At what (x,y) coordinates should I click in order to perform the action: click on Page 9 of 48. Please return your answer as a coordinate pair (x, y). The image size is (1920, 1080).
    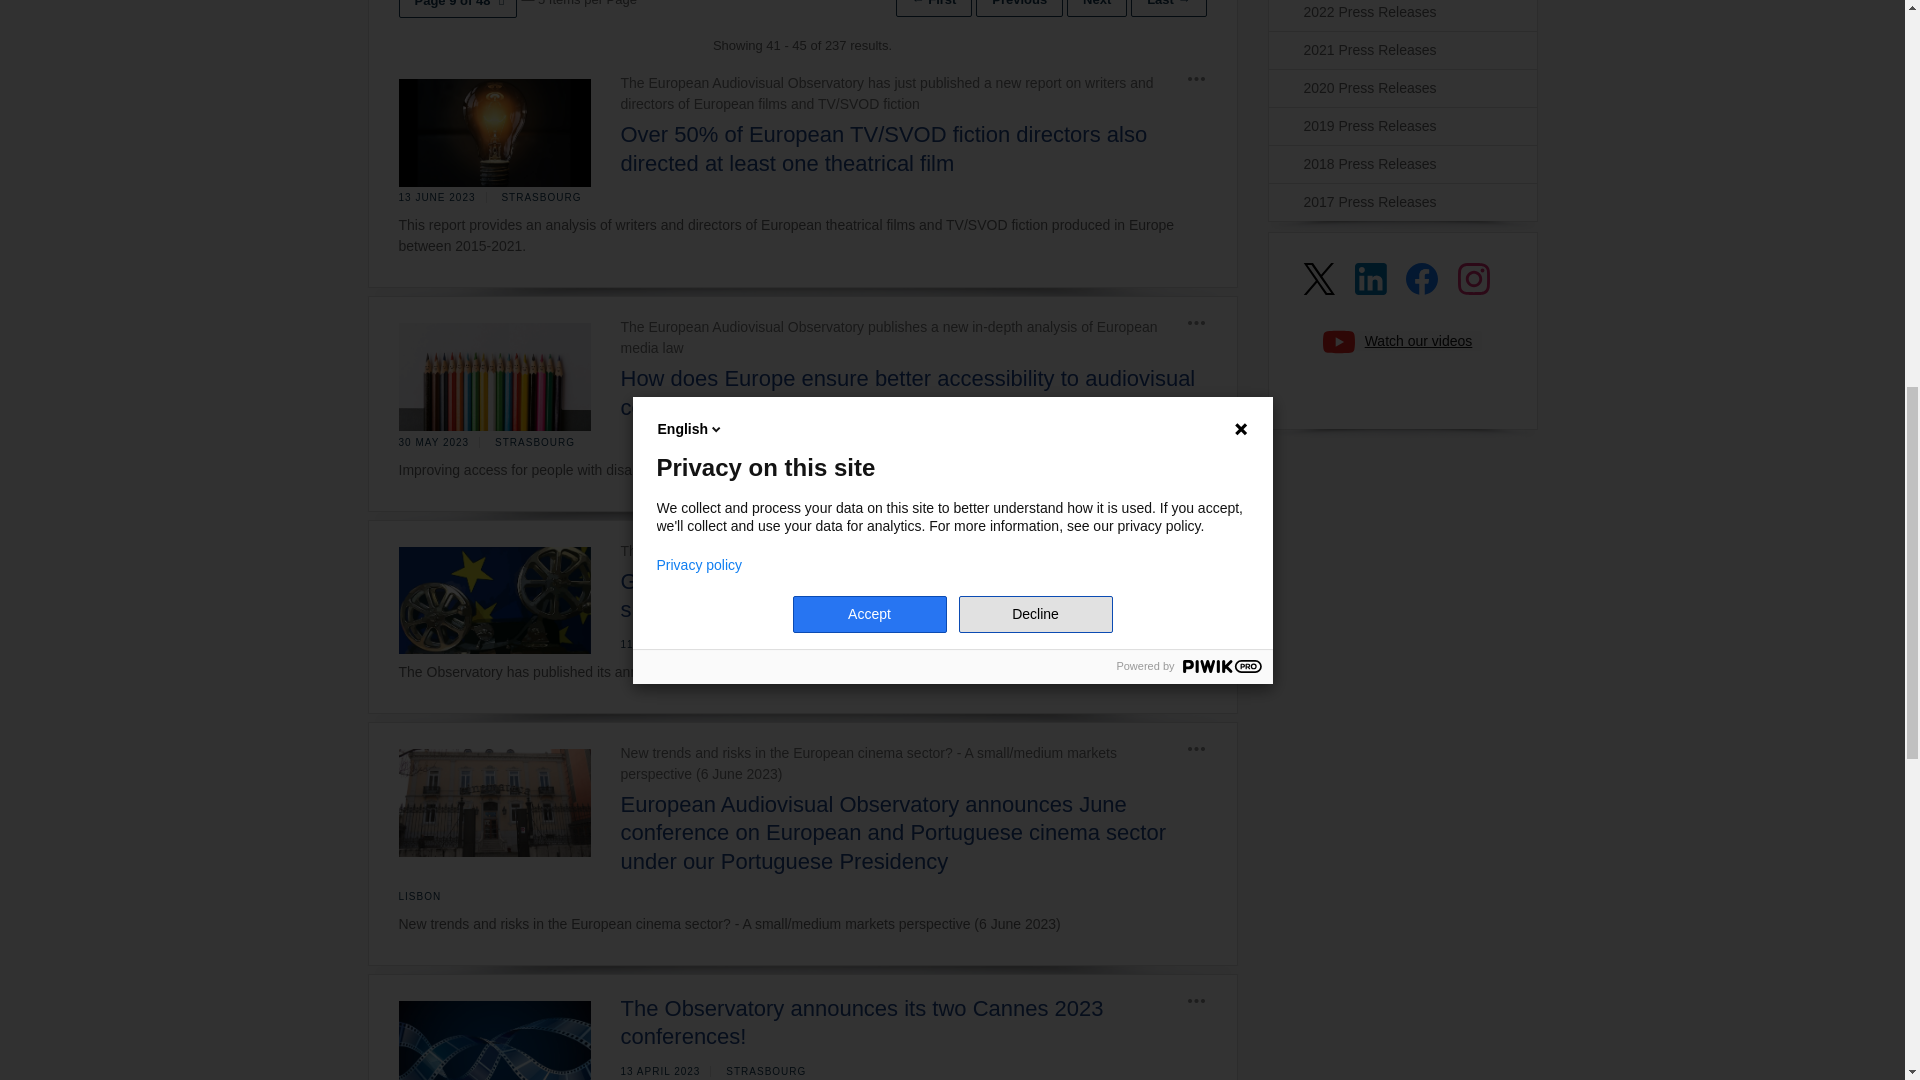
    Looking at the image, I should click on (456, 9).